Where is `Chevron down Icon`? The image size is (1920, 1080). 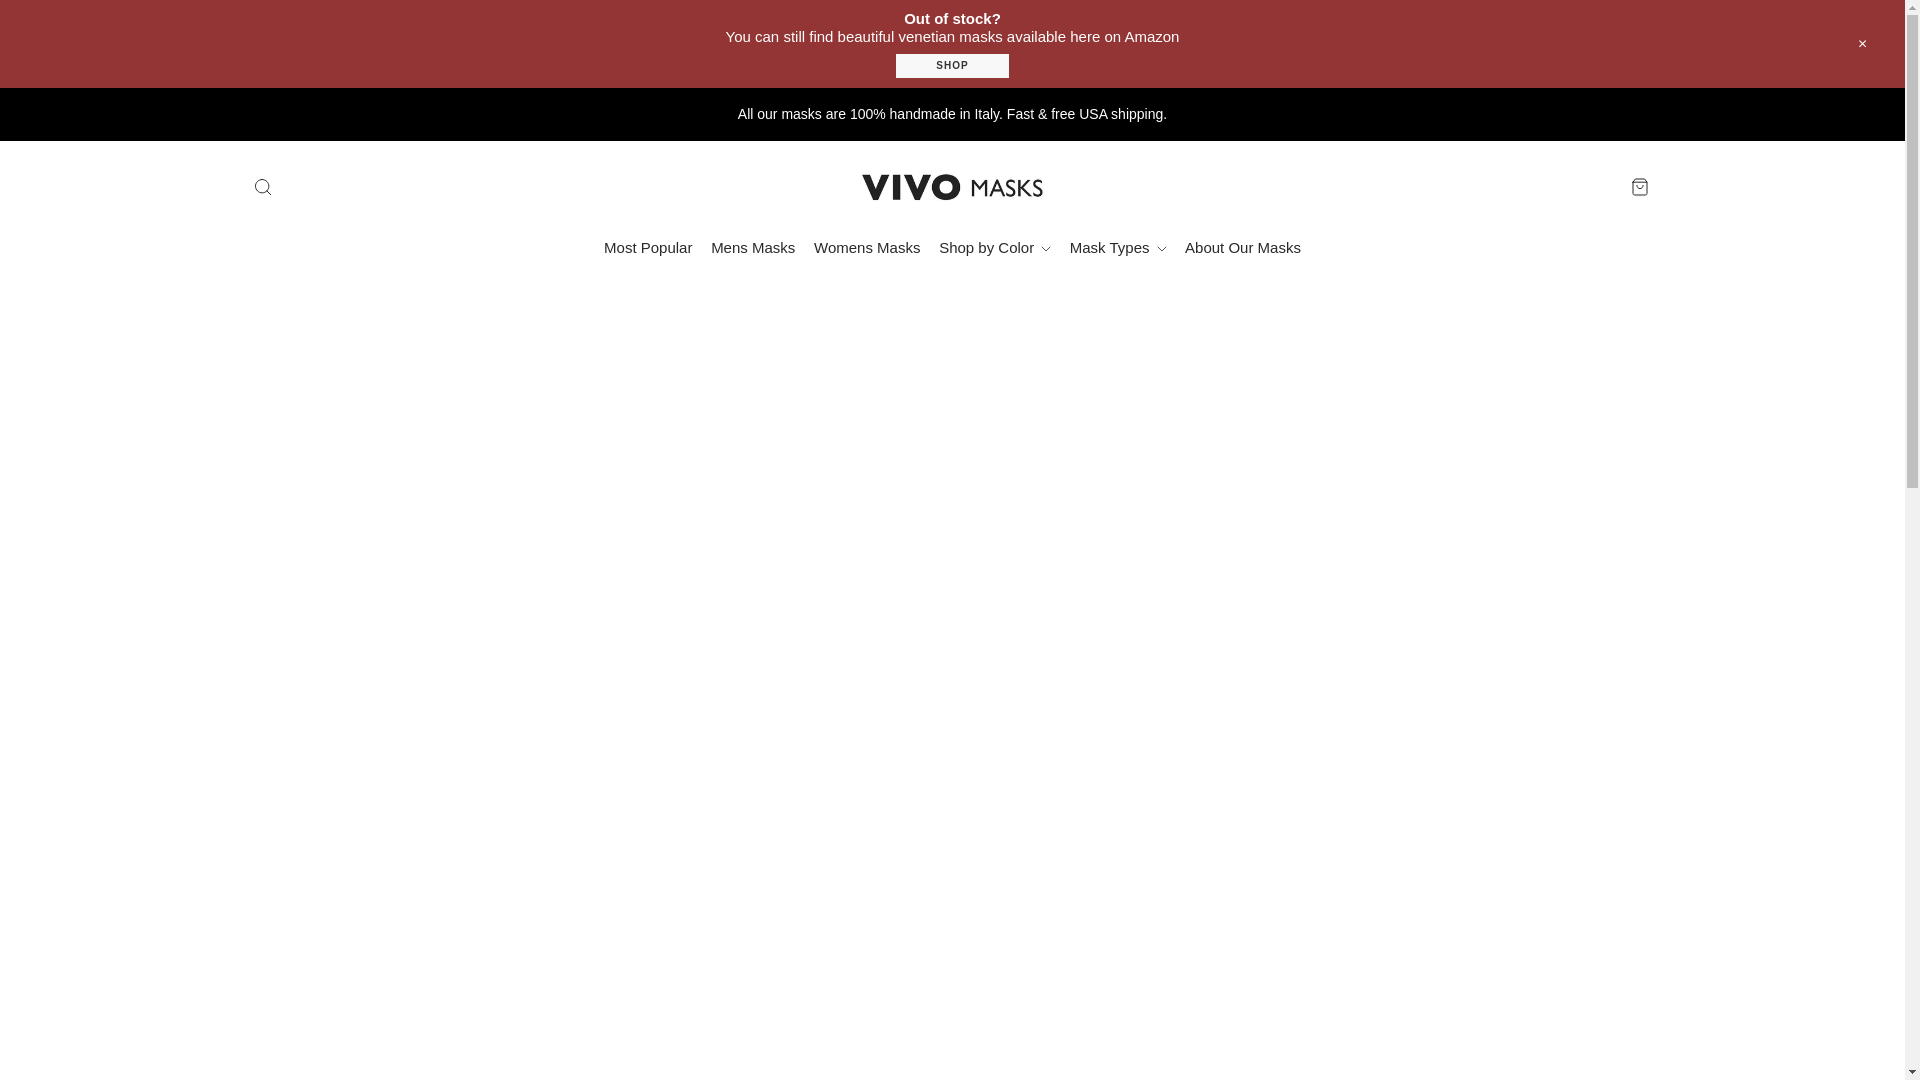 Chevron down Icon is located at coordinates (1046, 248).